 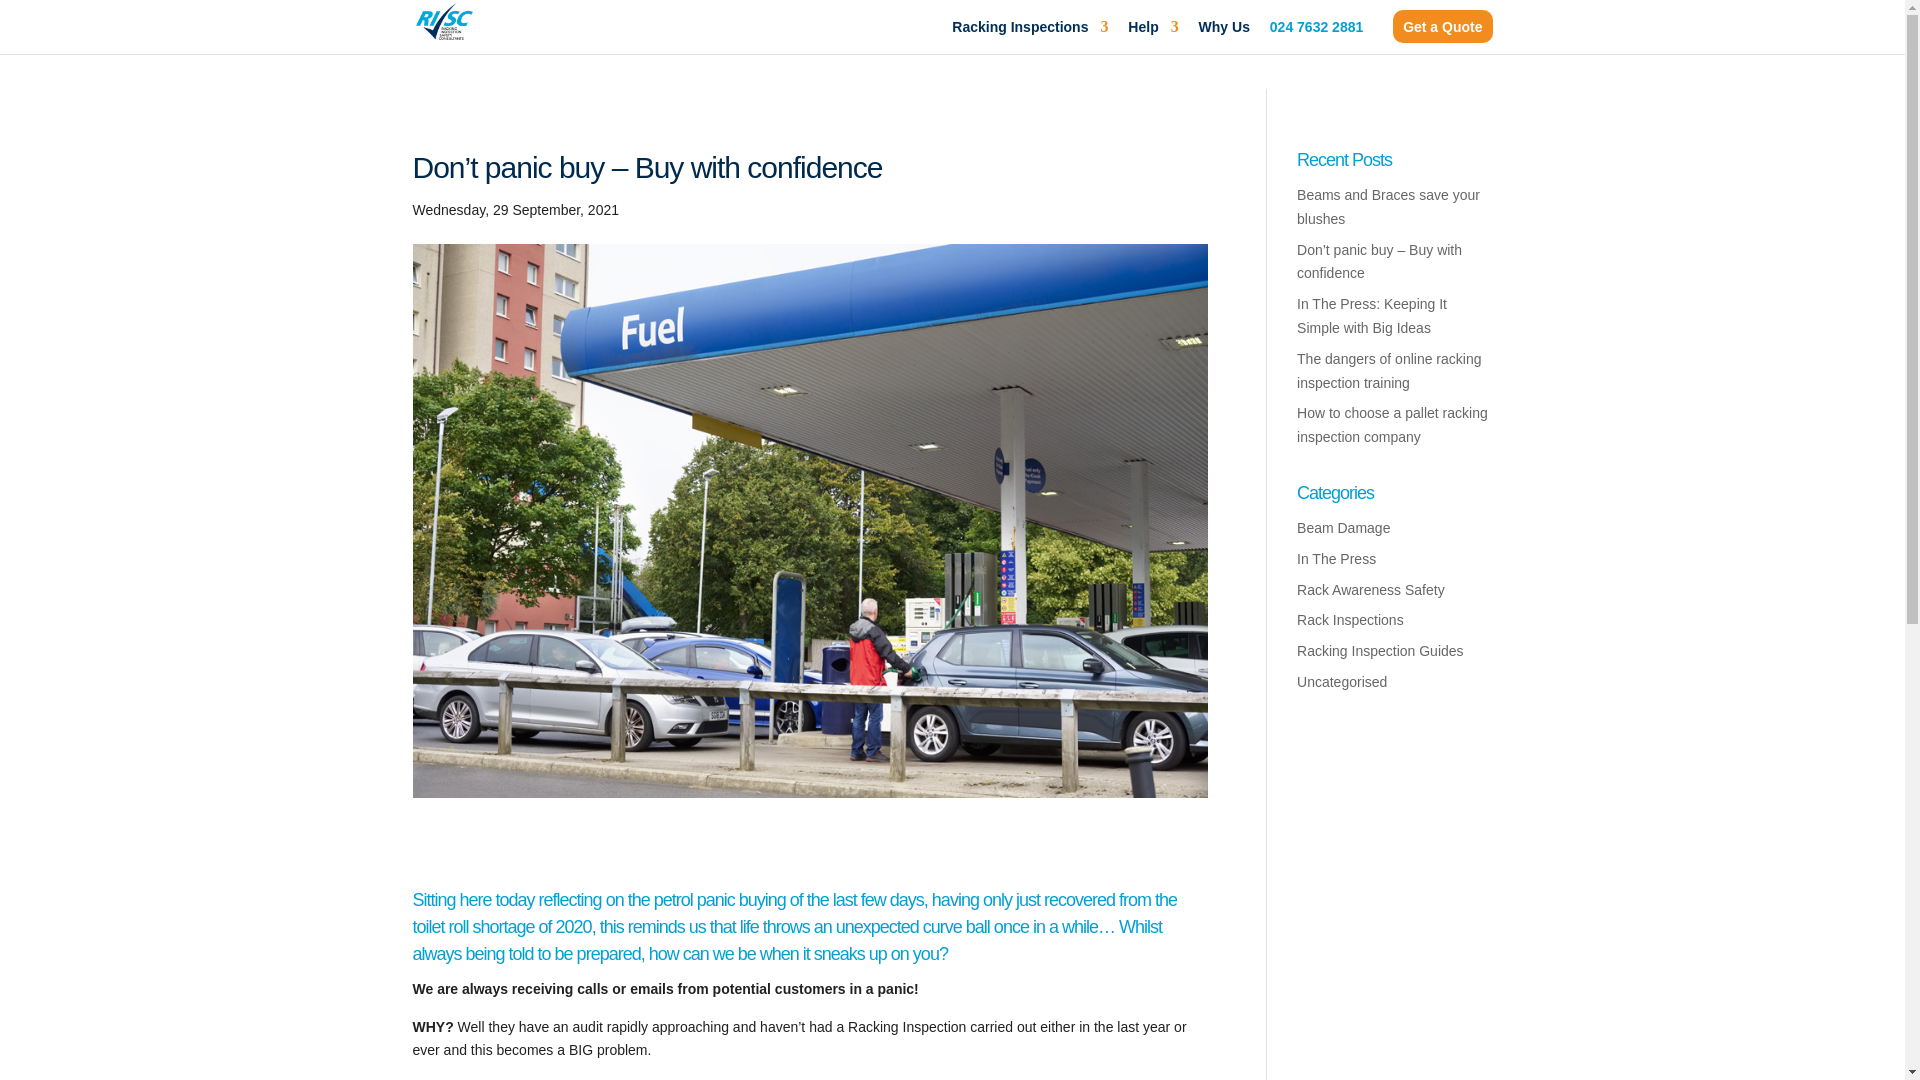 What do you see at coordinates (1372, 315) in the screenshot?
I see `In The Press: Keeping It Simple with Big Ideas` at bounding box center [1372, 315].